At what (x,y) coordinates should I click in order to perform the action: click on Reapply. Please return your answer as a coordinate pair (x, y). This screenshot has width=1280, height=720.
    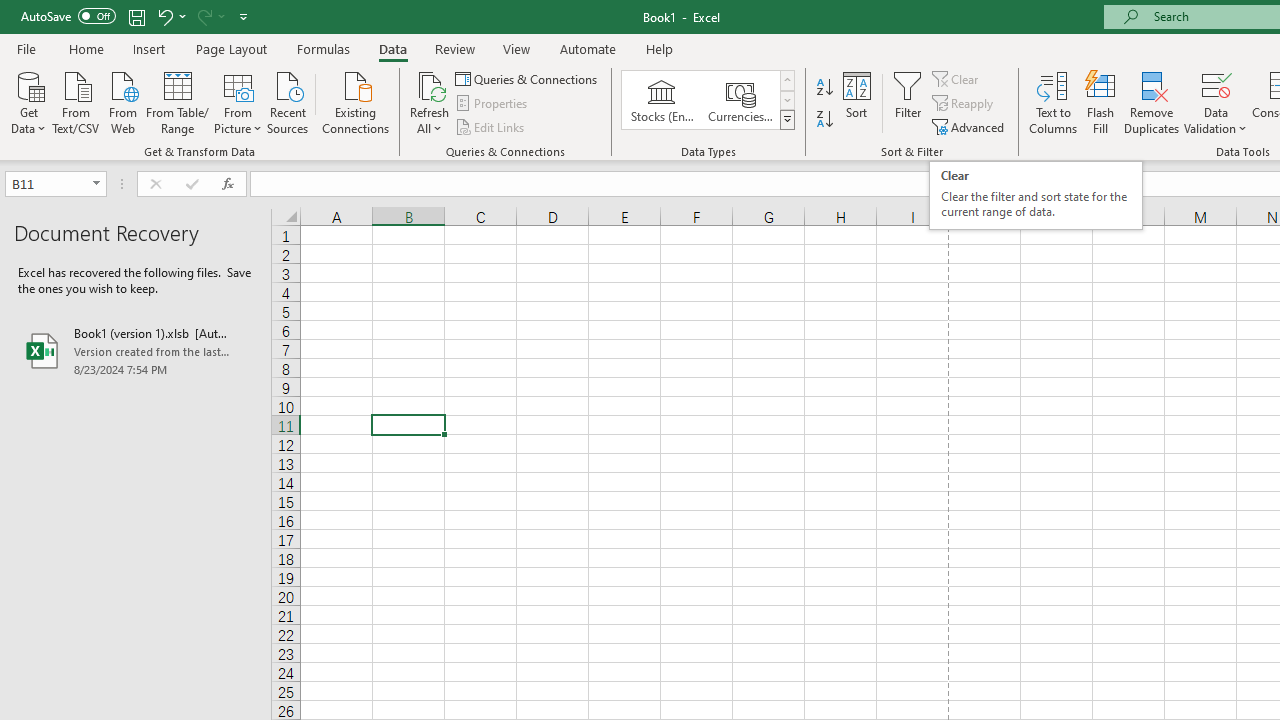
    Looking at the image, I should click on (964, 104).